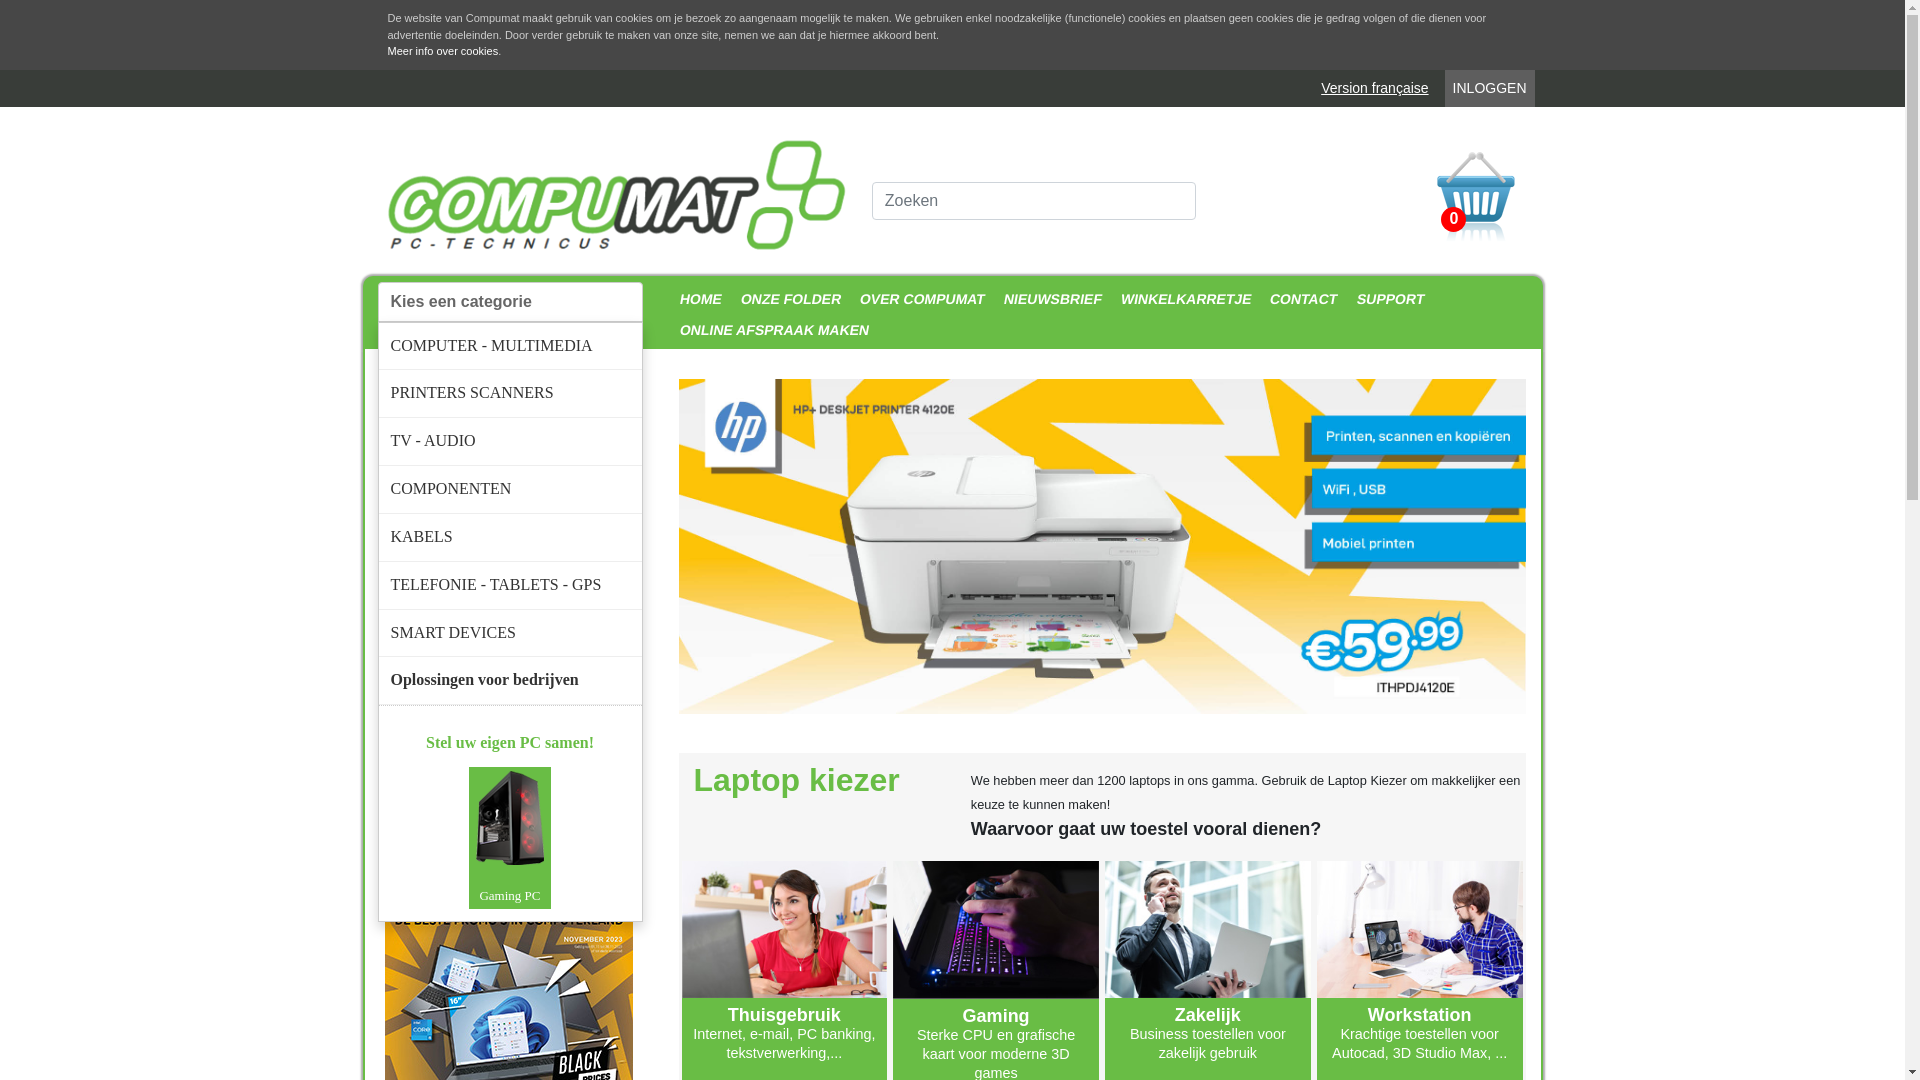  What do you see at coordinates (510, 837) in the screenshot?
I see `Gaming PC` at bounding box center [510, 837].